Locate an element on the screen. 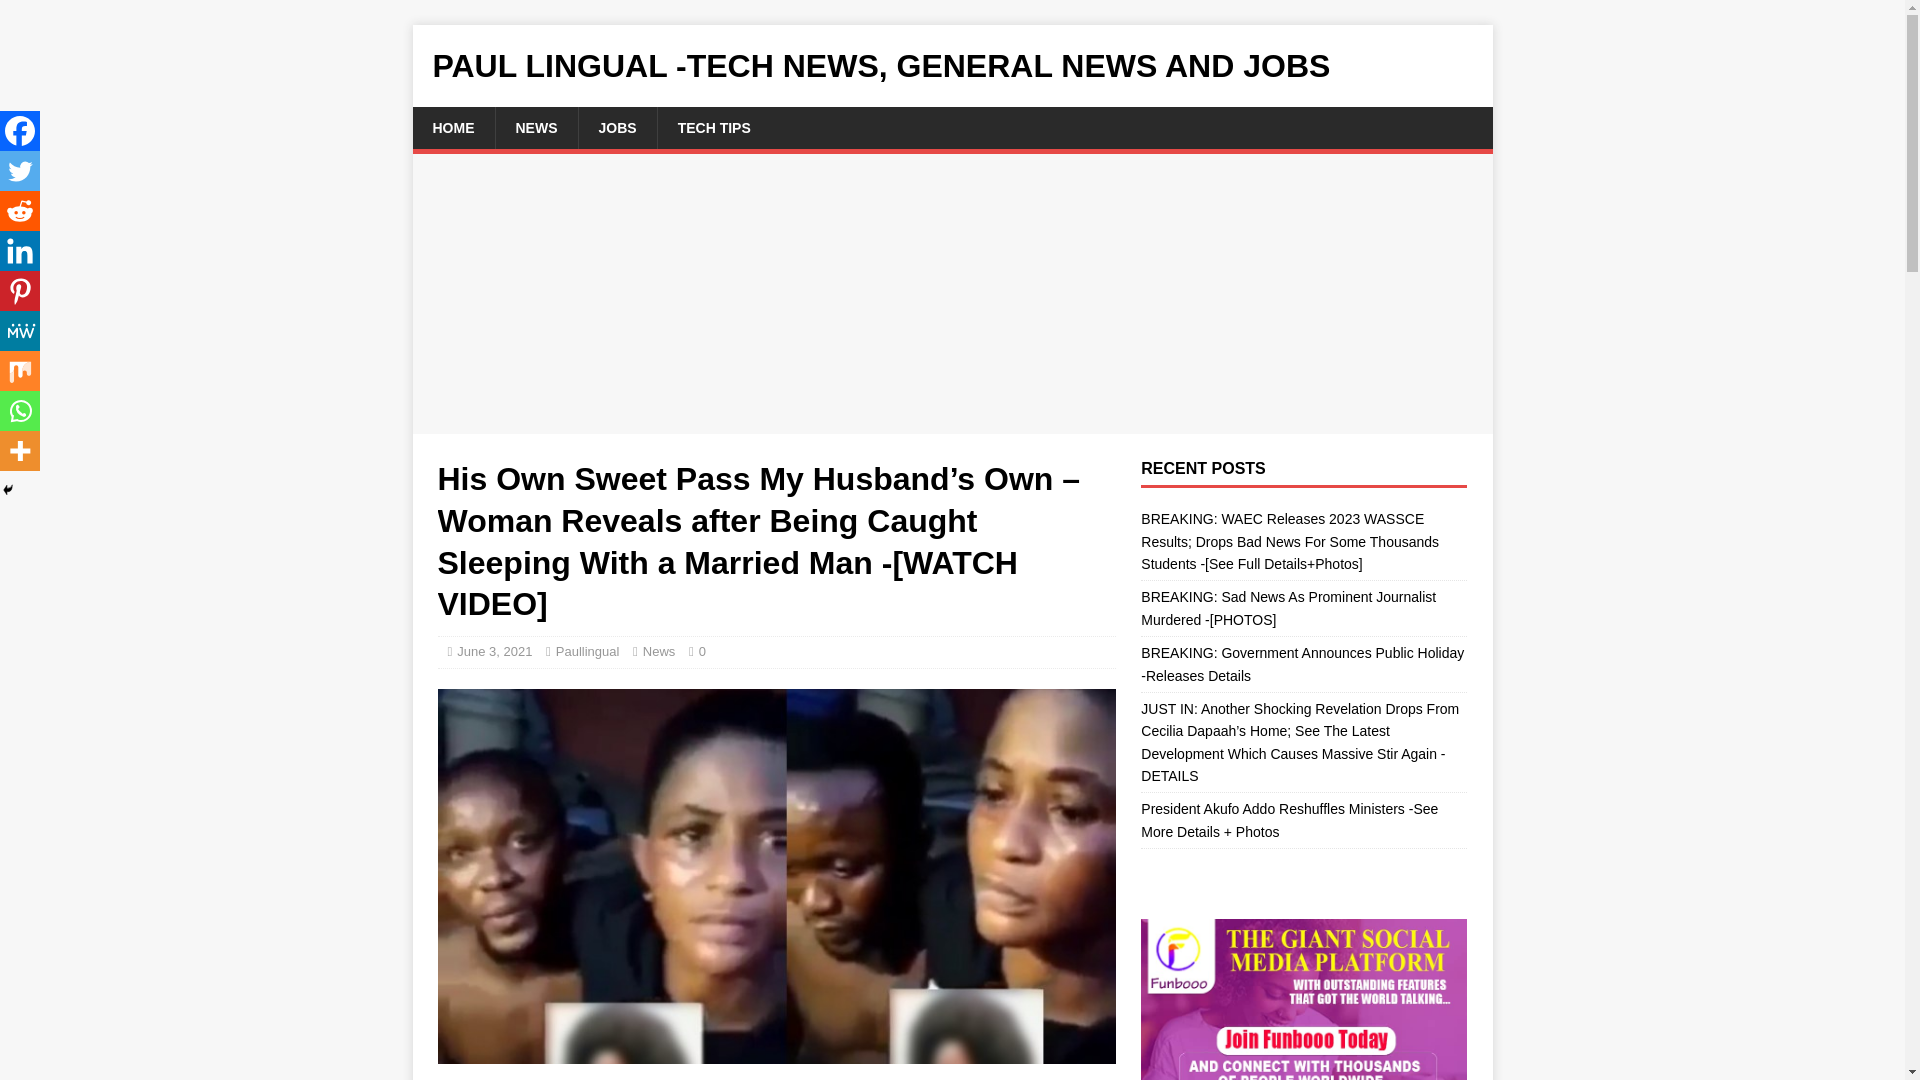 This screenshot has width=1920, height=1080. PAUL LINGUAL -TECH NEWS, GENERAL NEWS AND JOBS is located at coordinates (952, 66).